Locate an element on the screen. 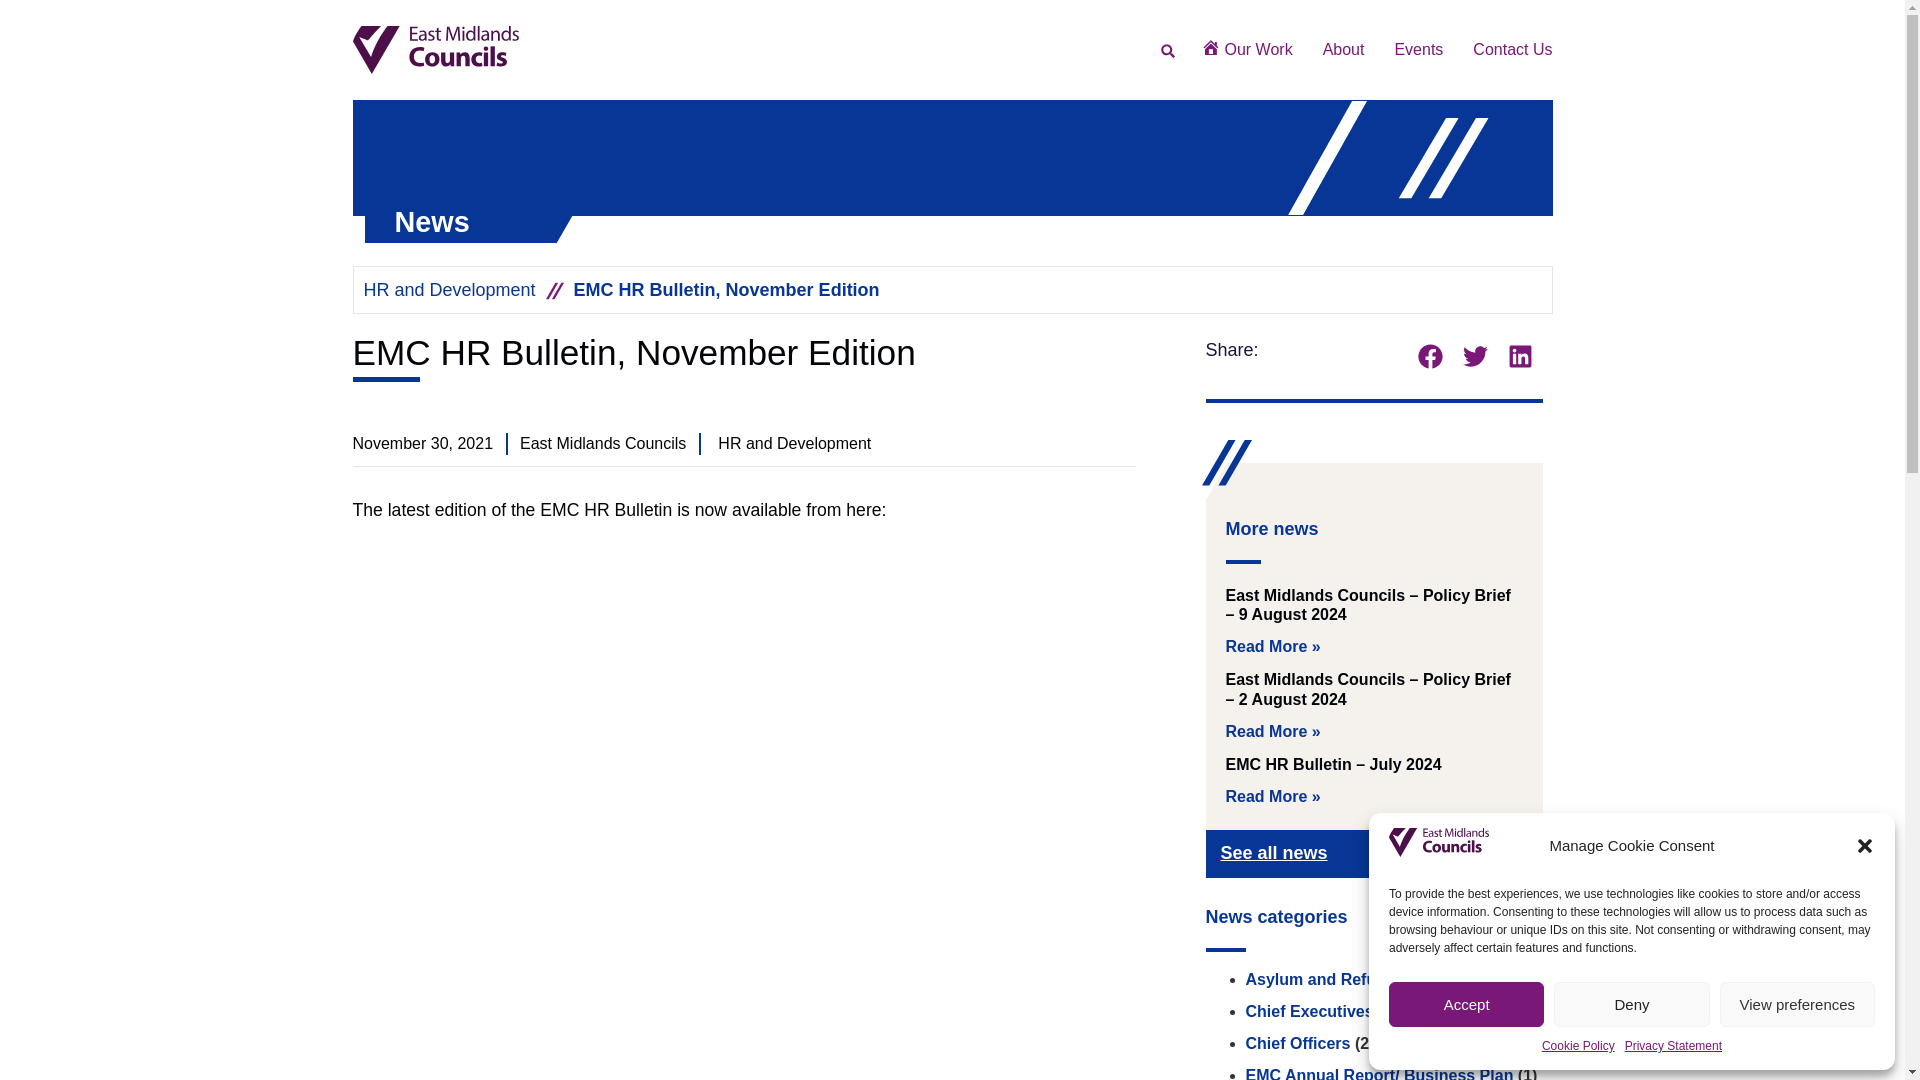  About is located at coordinates (1344, 49).